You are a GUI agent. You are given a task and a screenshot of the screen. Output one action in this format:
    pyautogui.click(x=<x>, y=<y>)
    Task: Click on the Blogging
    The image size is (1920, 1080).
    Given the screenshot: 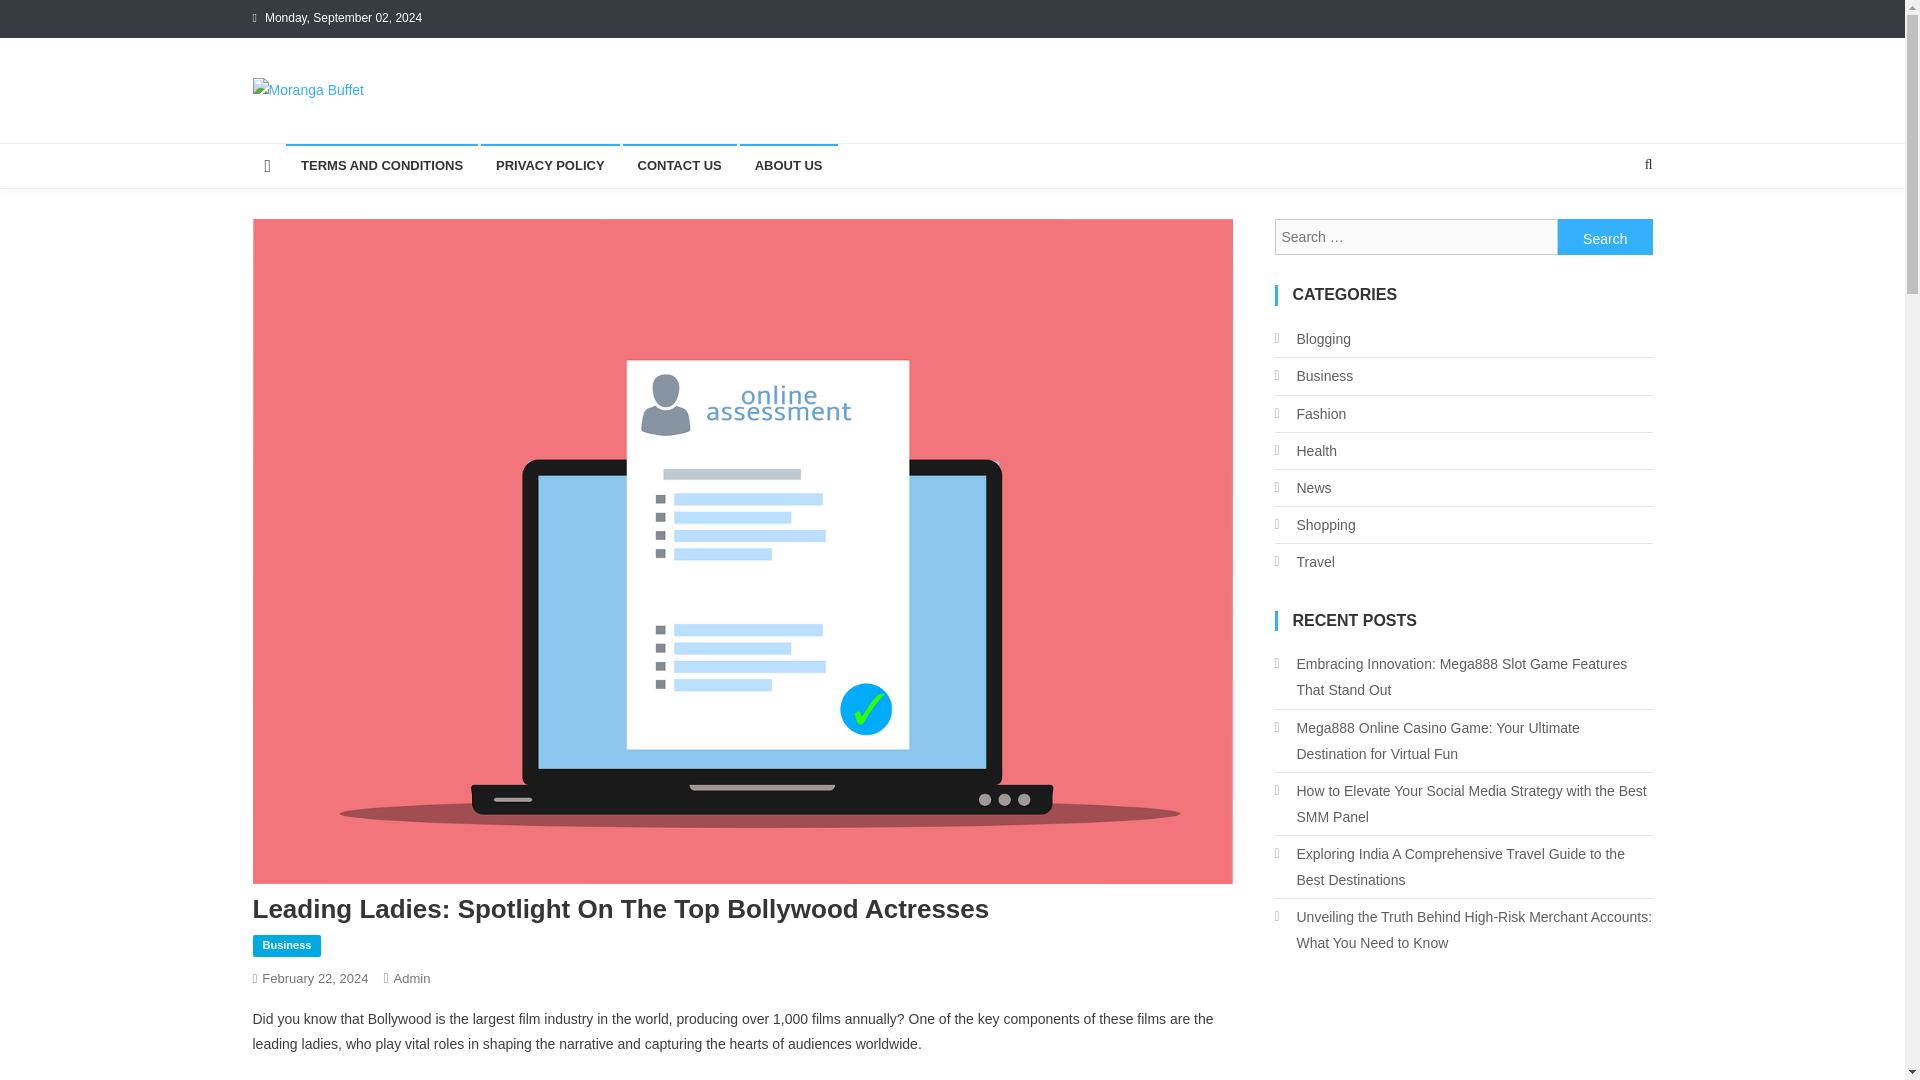 What is the action you would take?
    pyautogui.click(x=1312, y=339)
    